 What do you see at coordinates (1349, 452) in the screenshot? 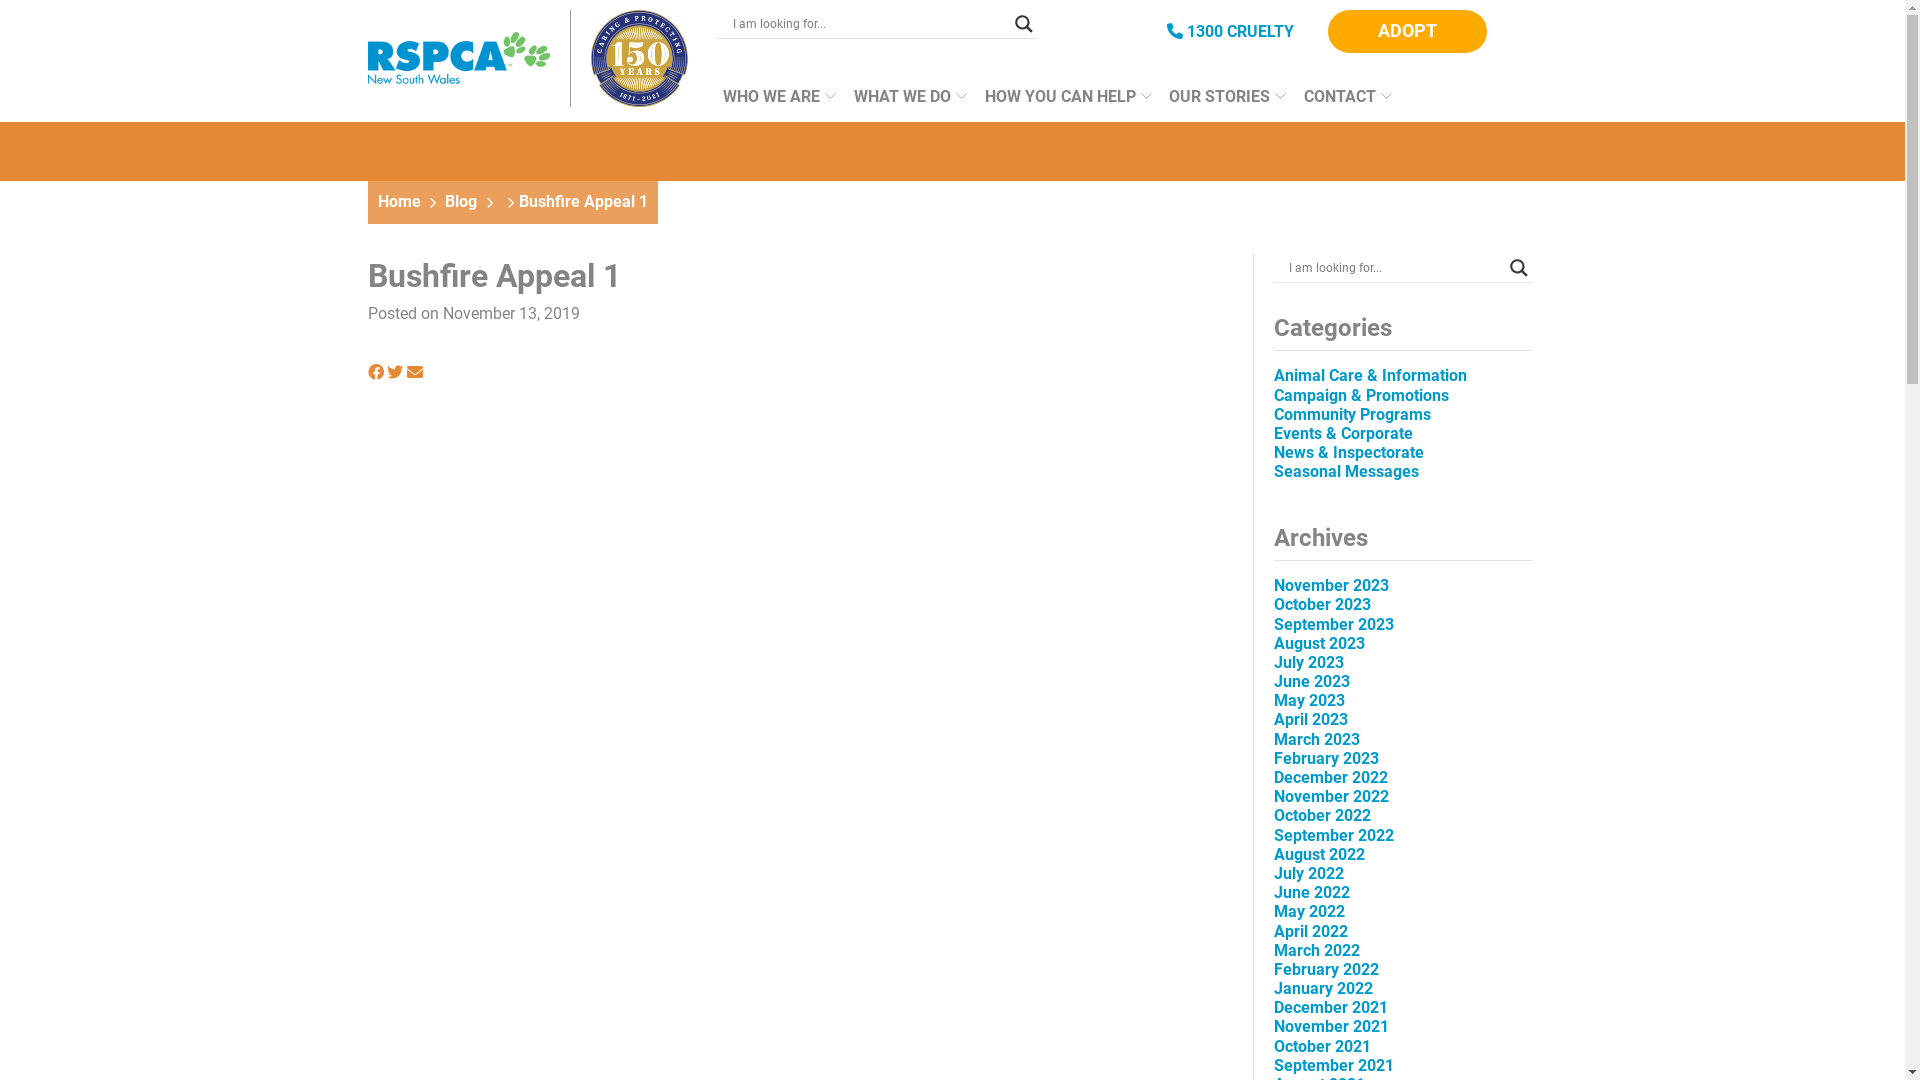
I see `News & Inspectorate` at bounding box center [1349, 452].